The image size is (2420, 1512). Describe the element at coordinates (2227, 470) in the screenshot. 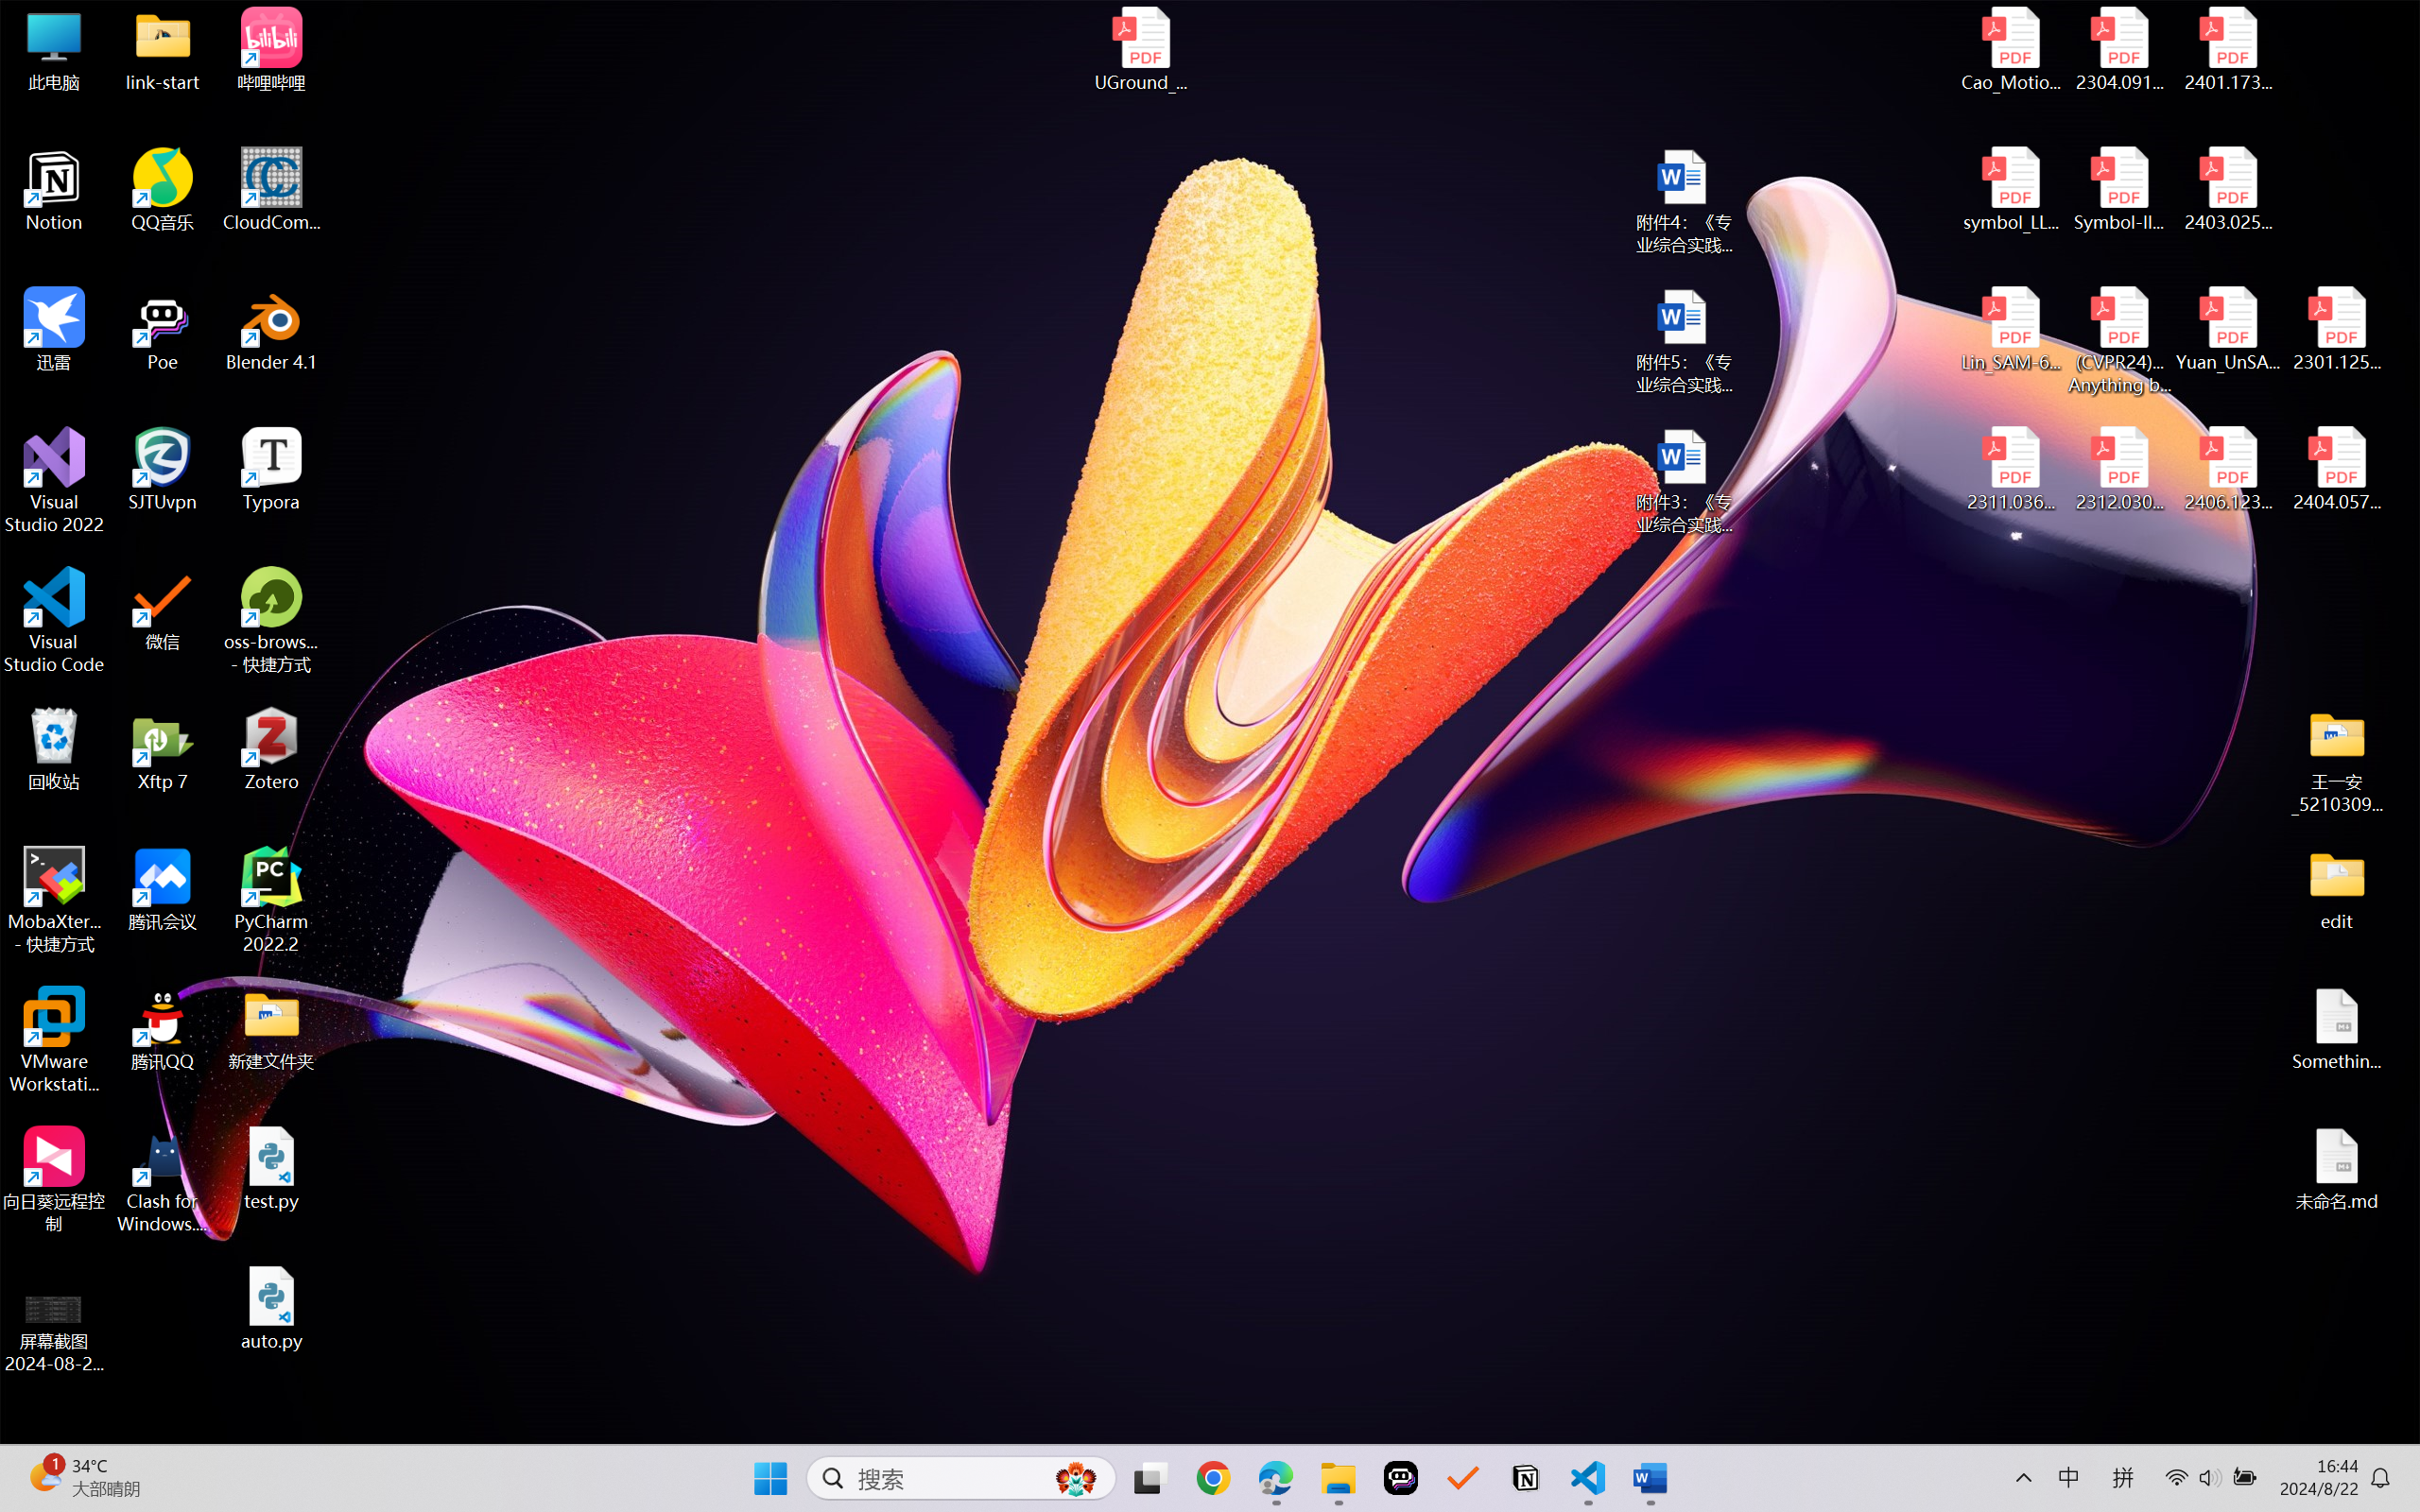

I see `2406.12373v2.pdf` at that location.